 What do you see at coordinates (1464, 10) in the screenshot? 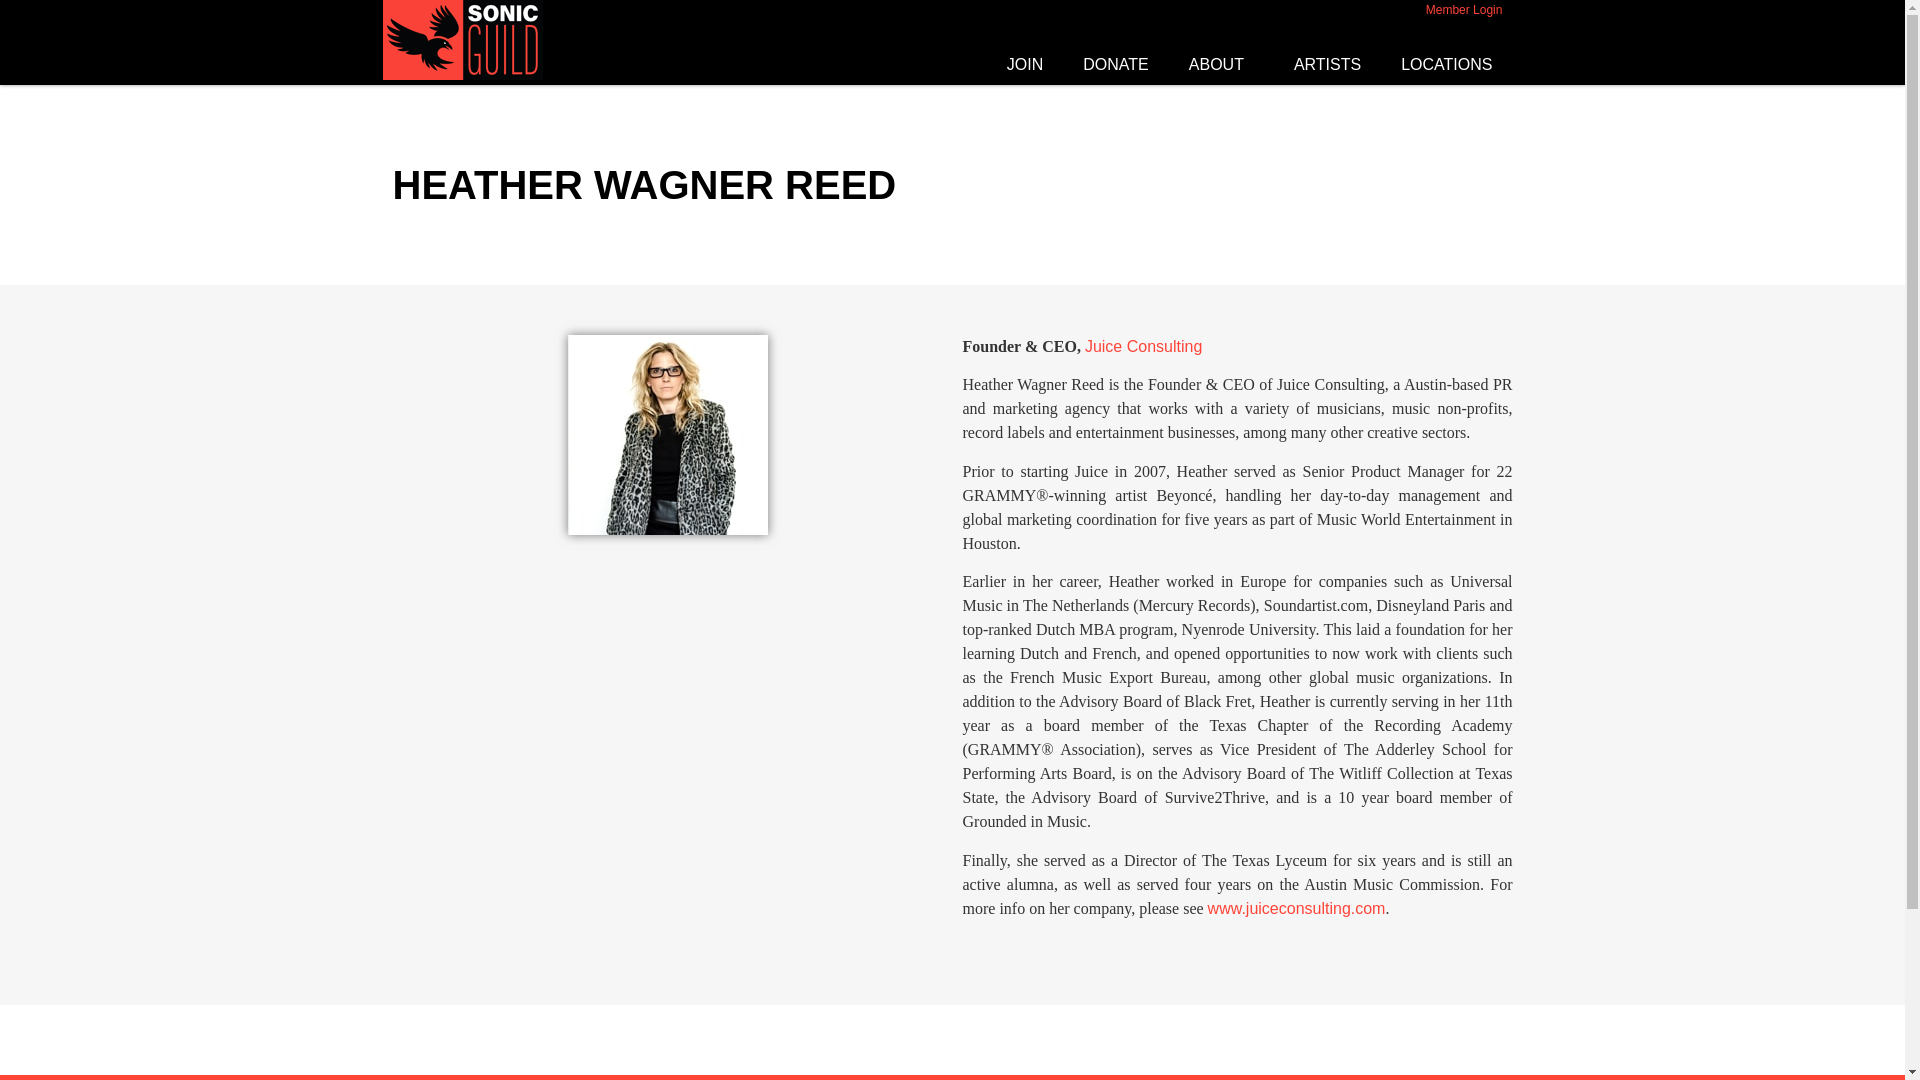
I see `Member Login` at bounding box center [1464, 10].